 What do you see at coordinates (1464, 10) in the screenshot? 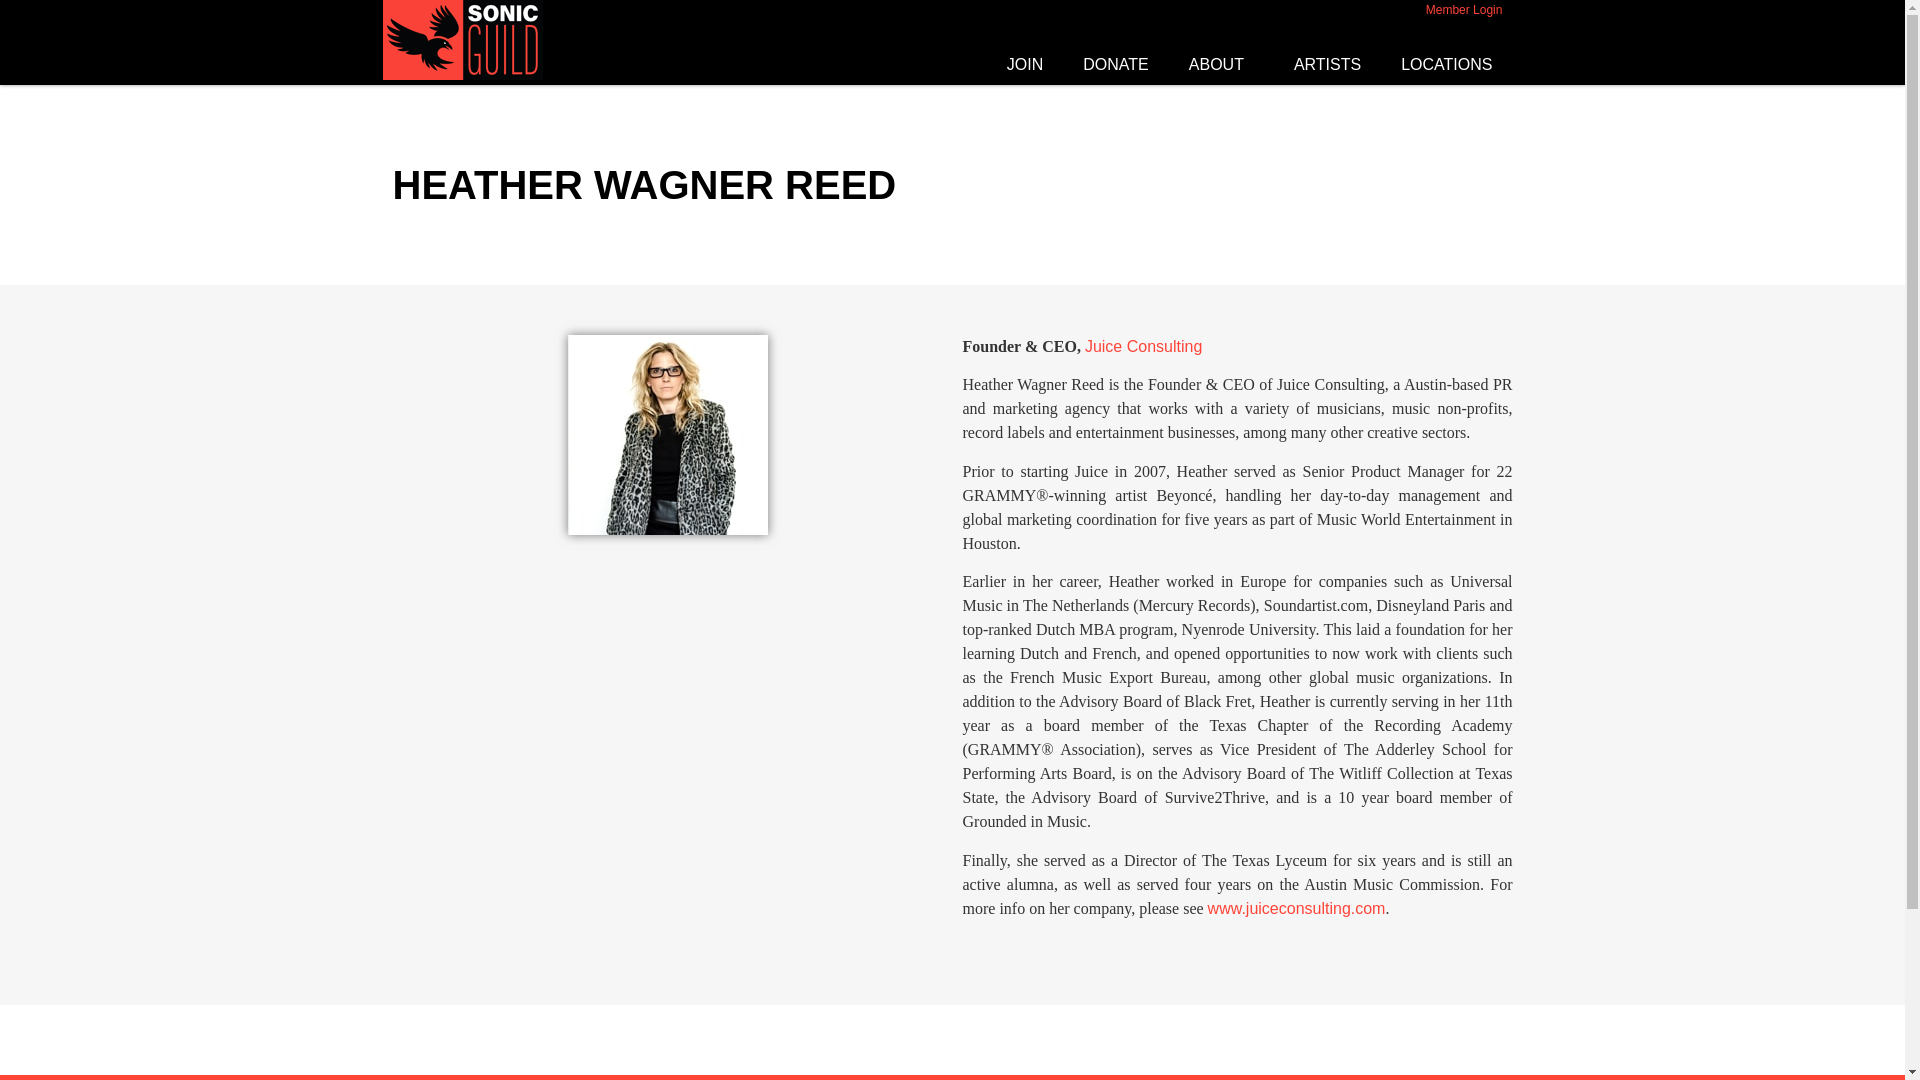
I see `Member Login` at bounding box center [1464, 10].